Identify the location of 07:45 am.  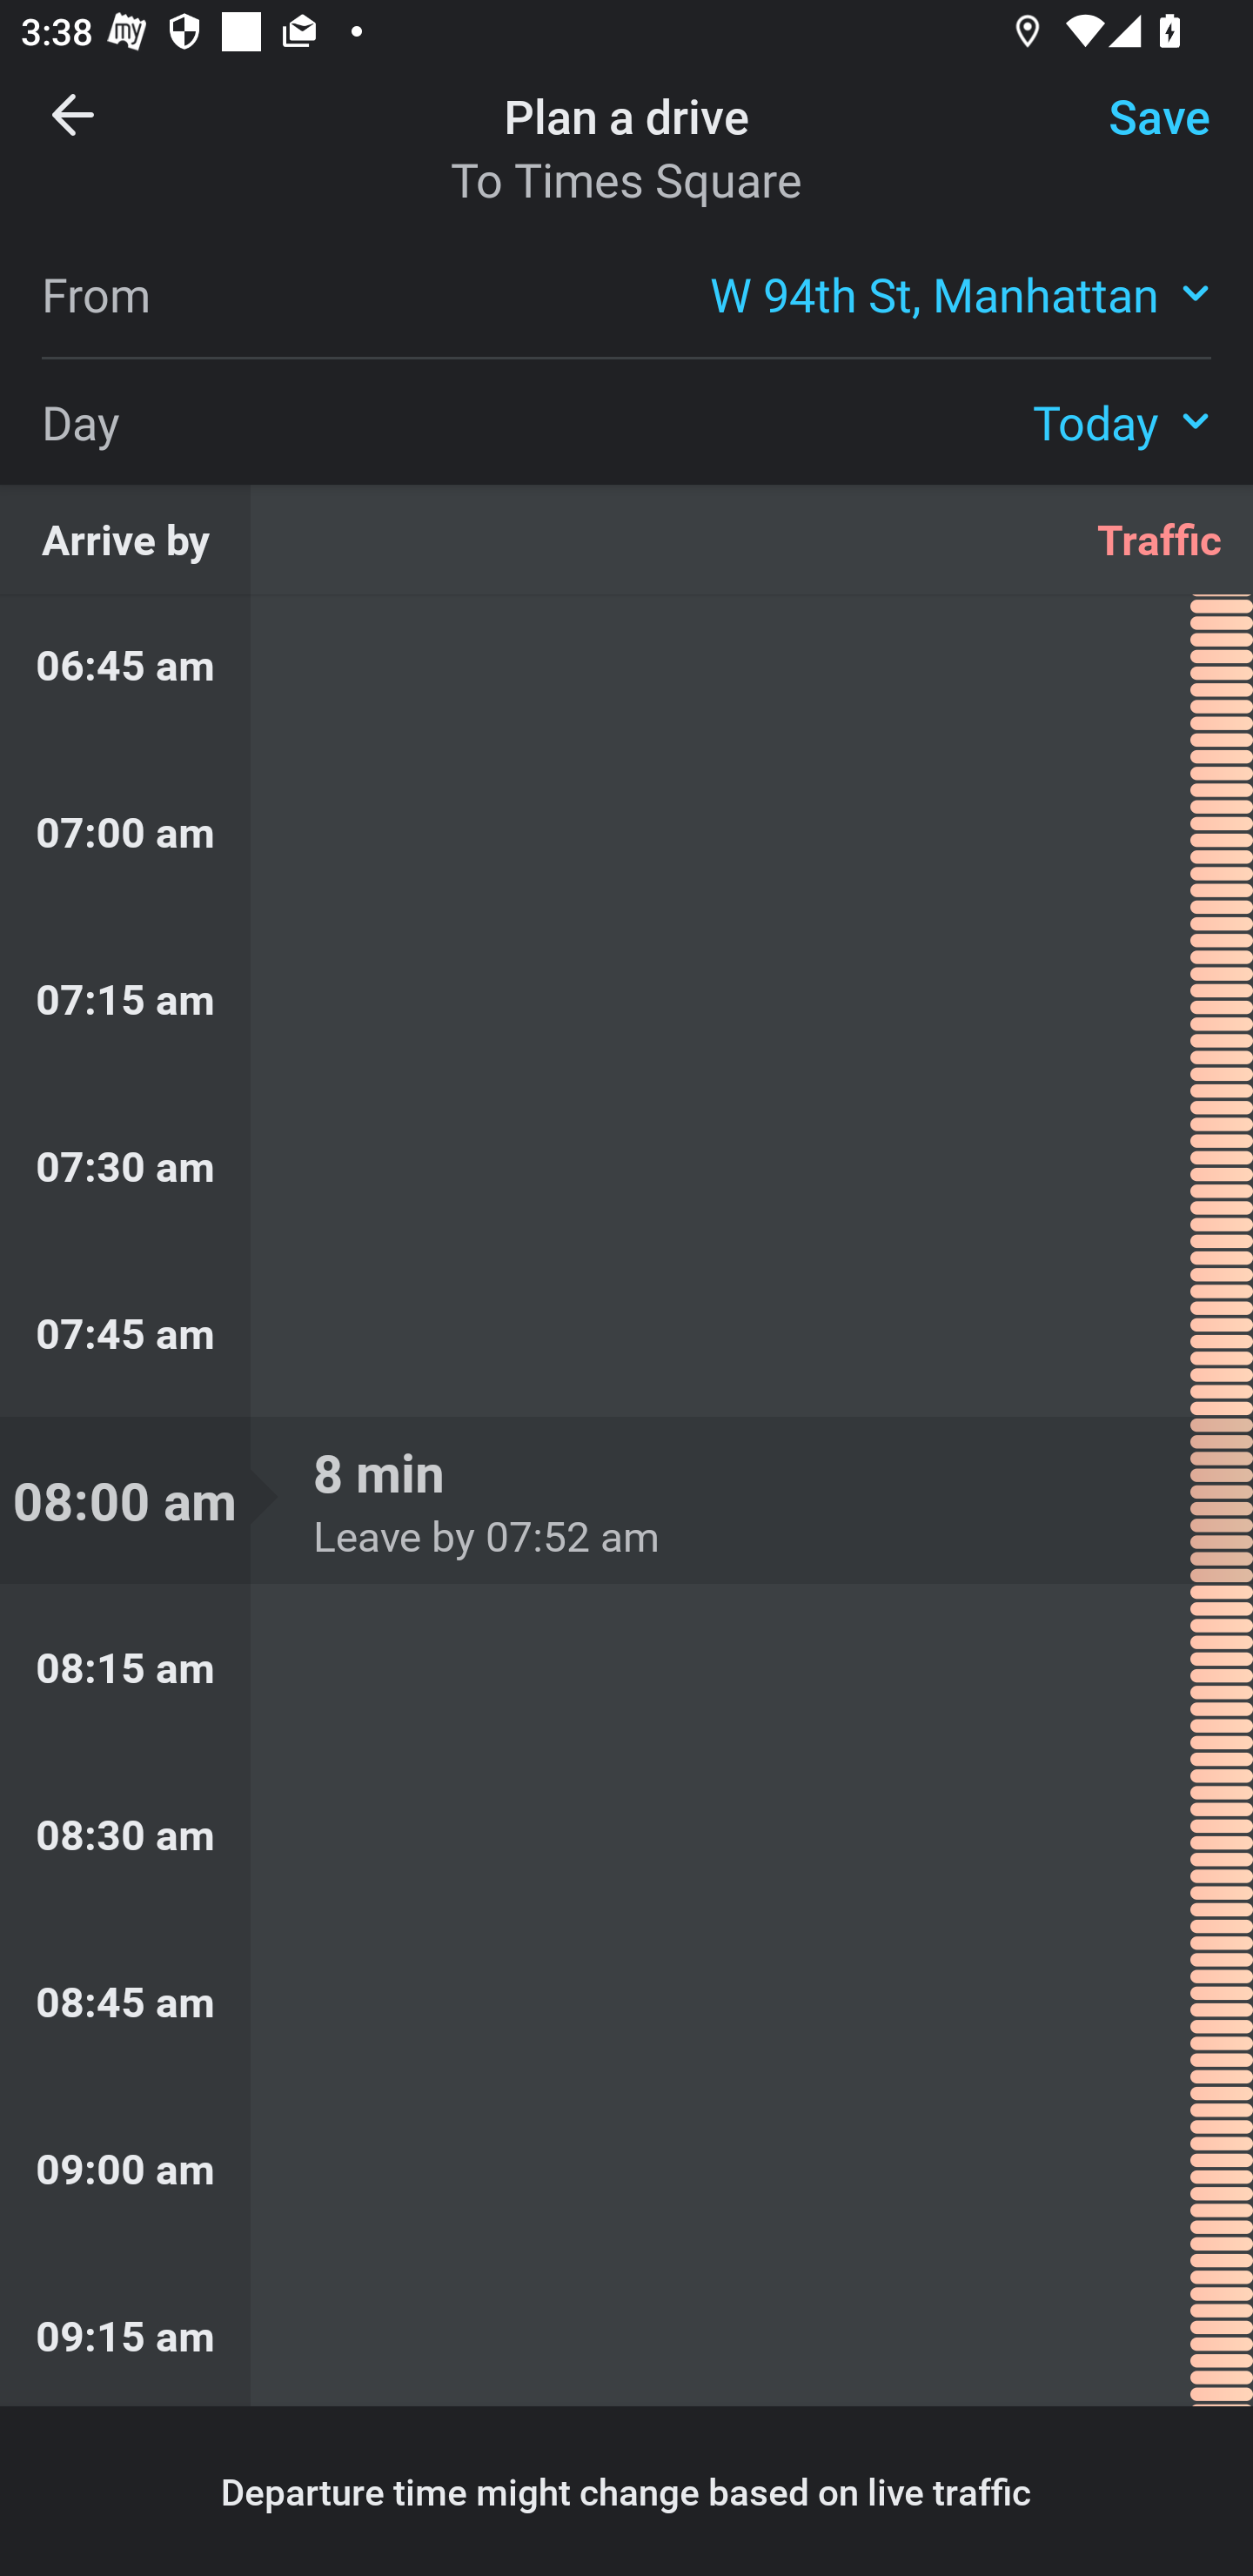
(626, 1333).